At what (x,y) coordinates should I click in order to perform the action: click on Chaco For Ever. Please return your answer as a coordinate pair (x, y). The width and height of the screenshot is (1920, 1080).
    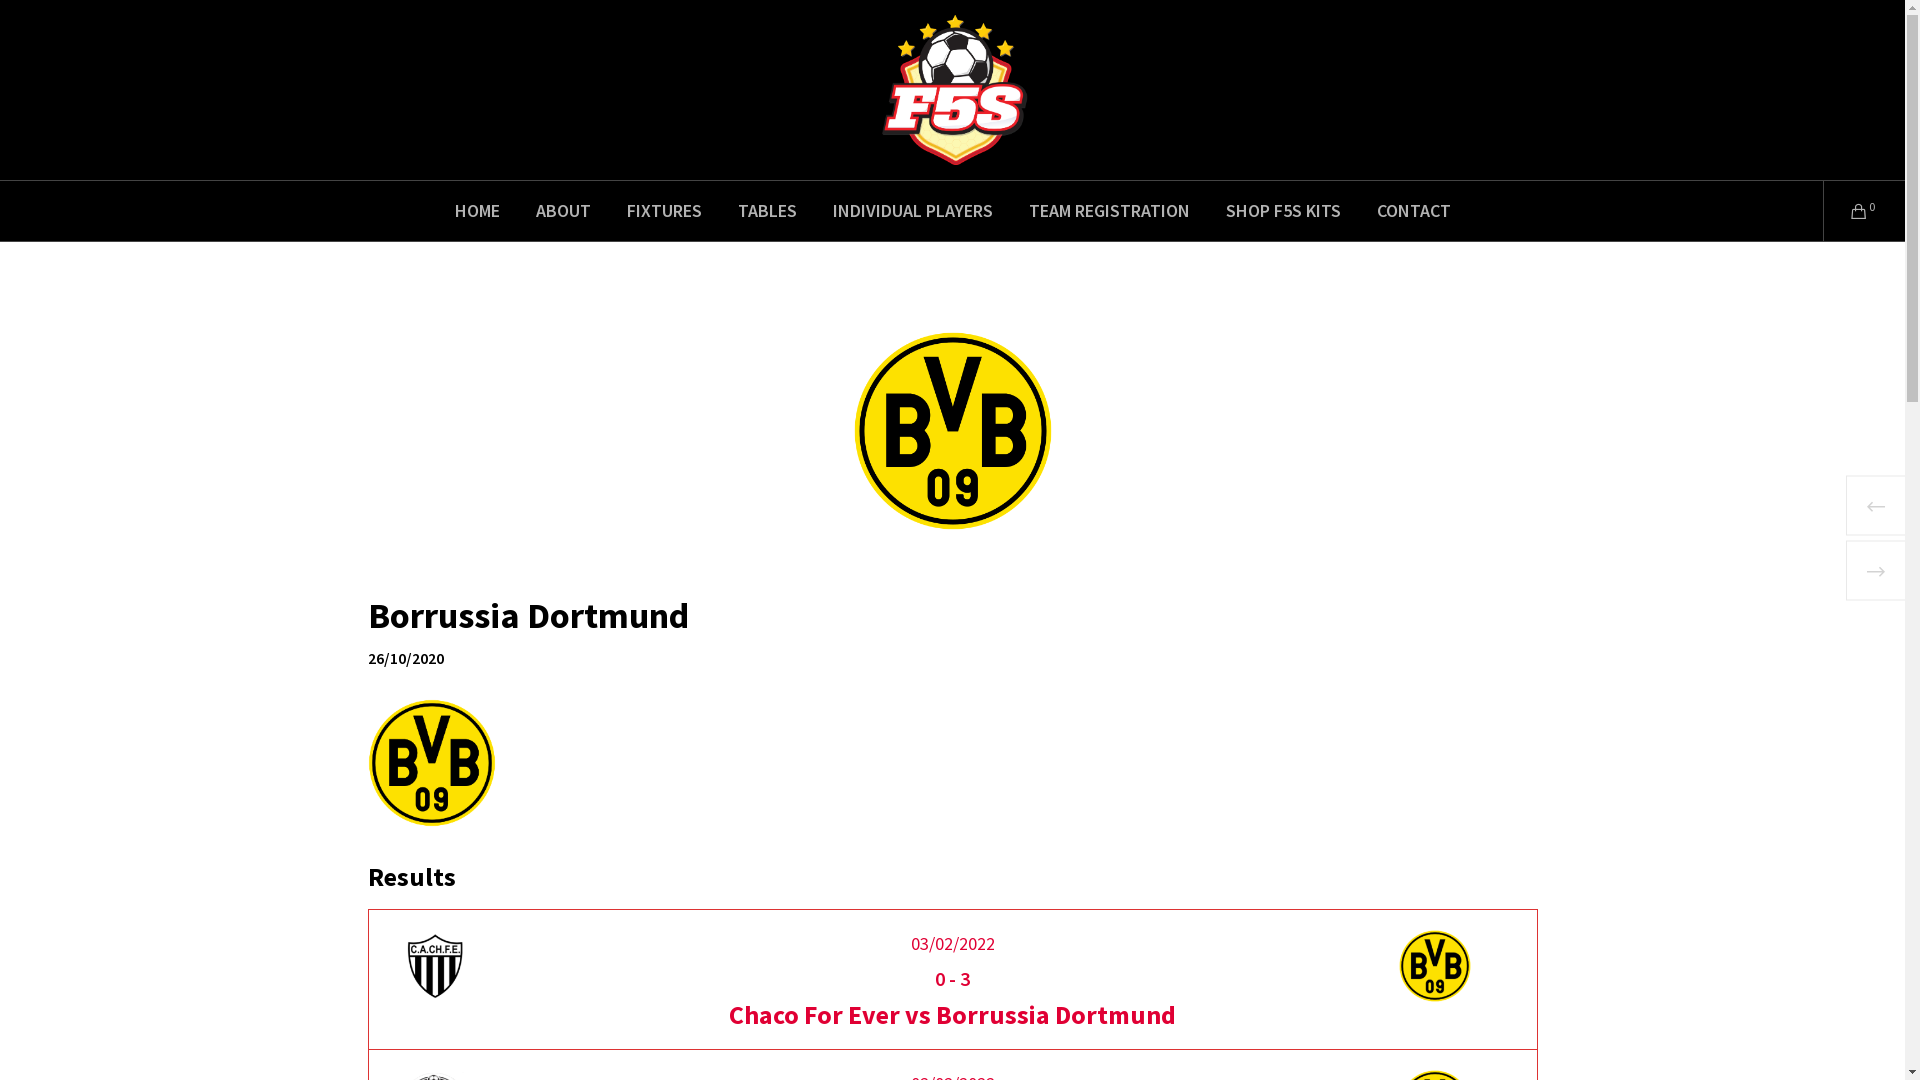
    Looking at the image, I should click on (452, 966).